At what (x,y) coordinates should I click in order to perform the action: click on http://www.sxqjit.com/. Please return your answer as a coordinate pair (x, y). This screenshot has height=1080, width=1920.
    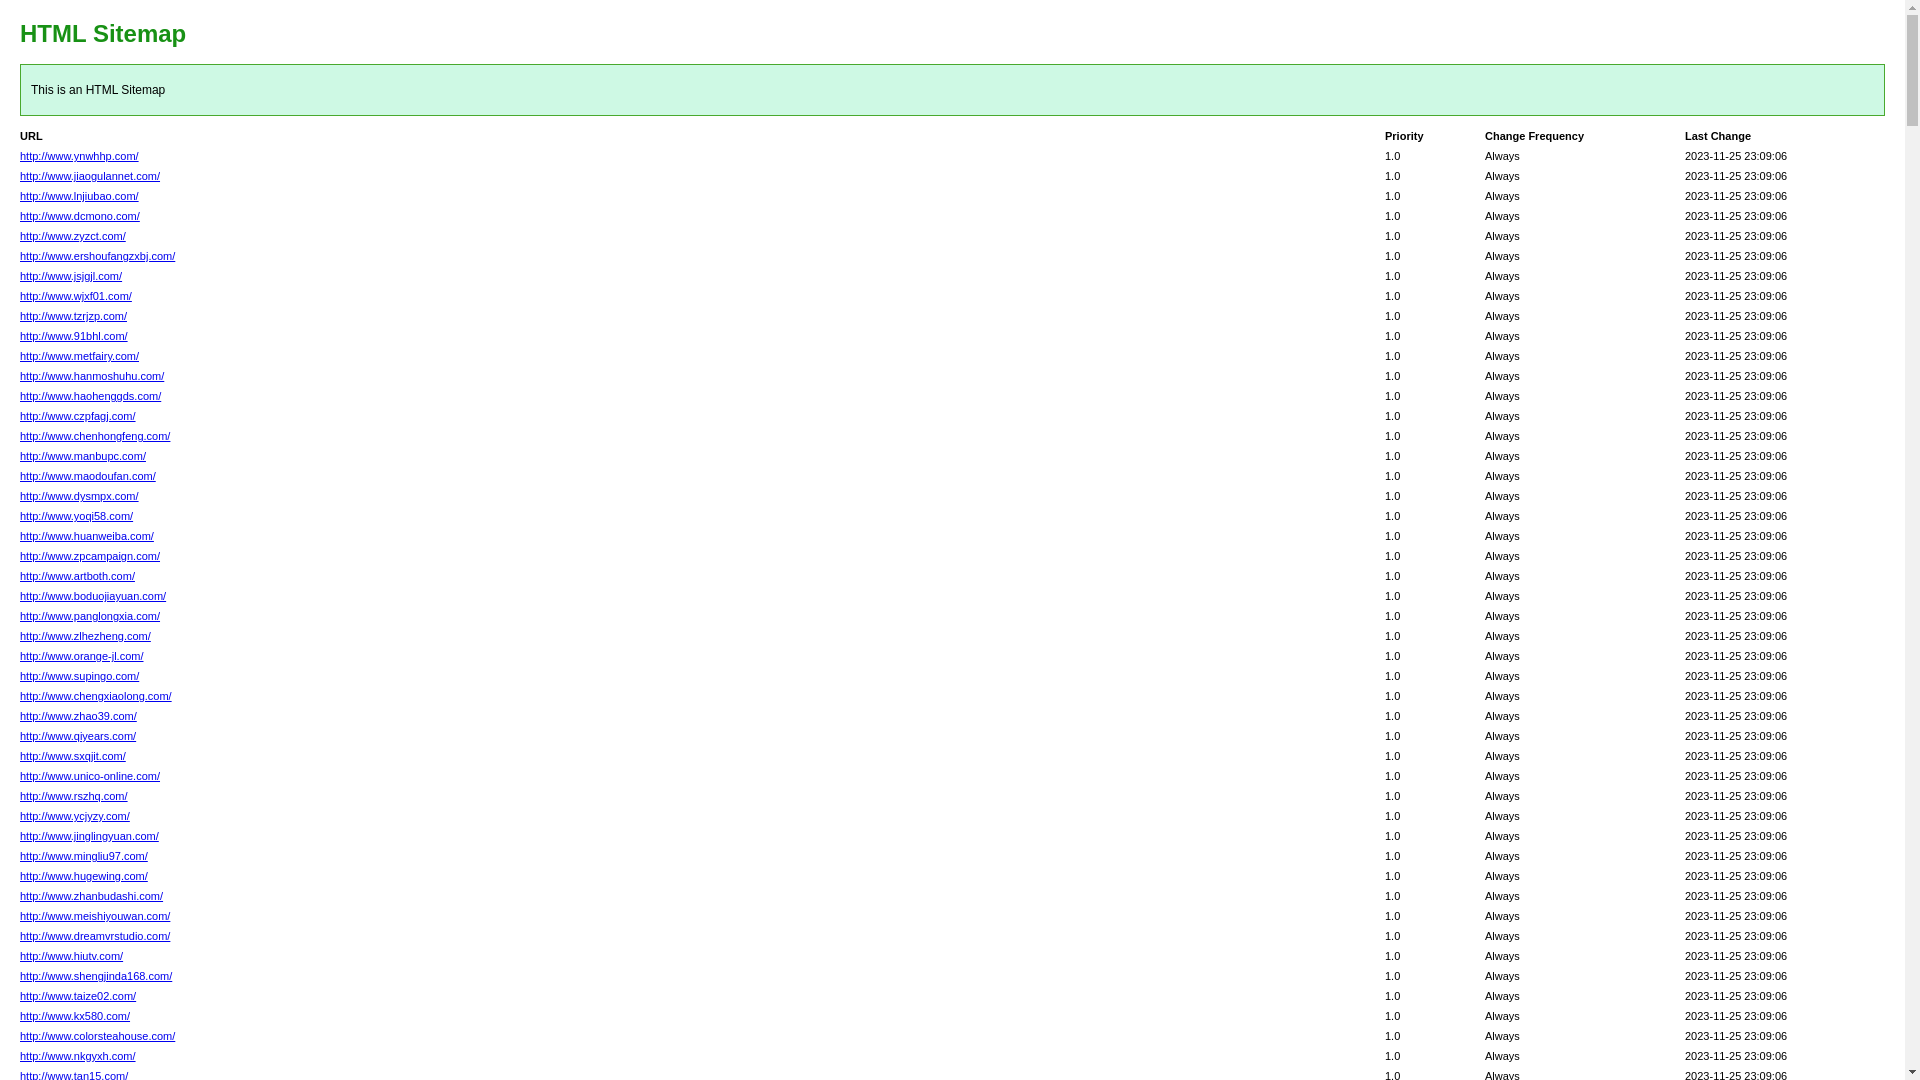
    Looking at the image, I should click on (73, 756).